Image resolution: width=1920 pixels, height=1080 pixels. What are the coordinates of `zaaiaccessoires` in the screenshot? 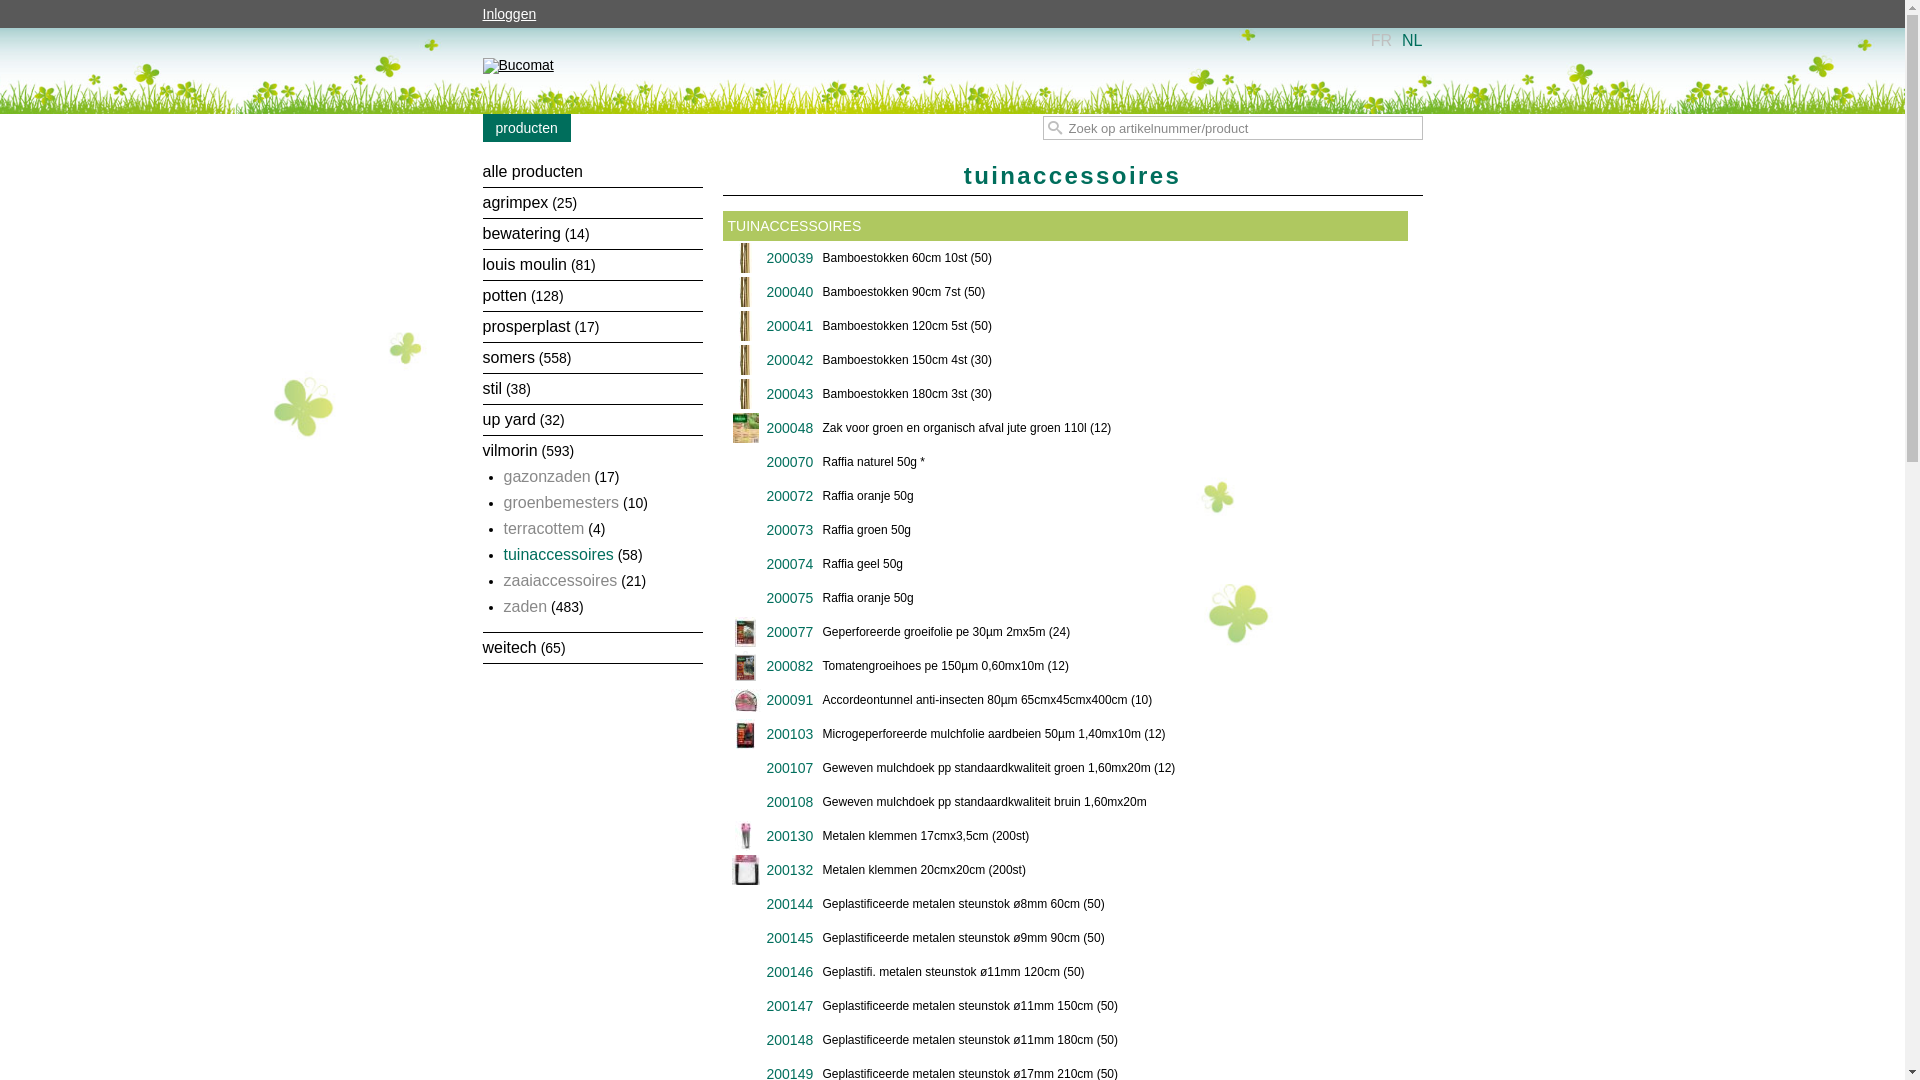 It's located at (561, 580).